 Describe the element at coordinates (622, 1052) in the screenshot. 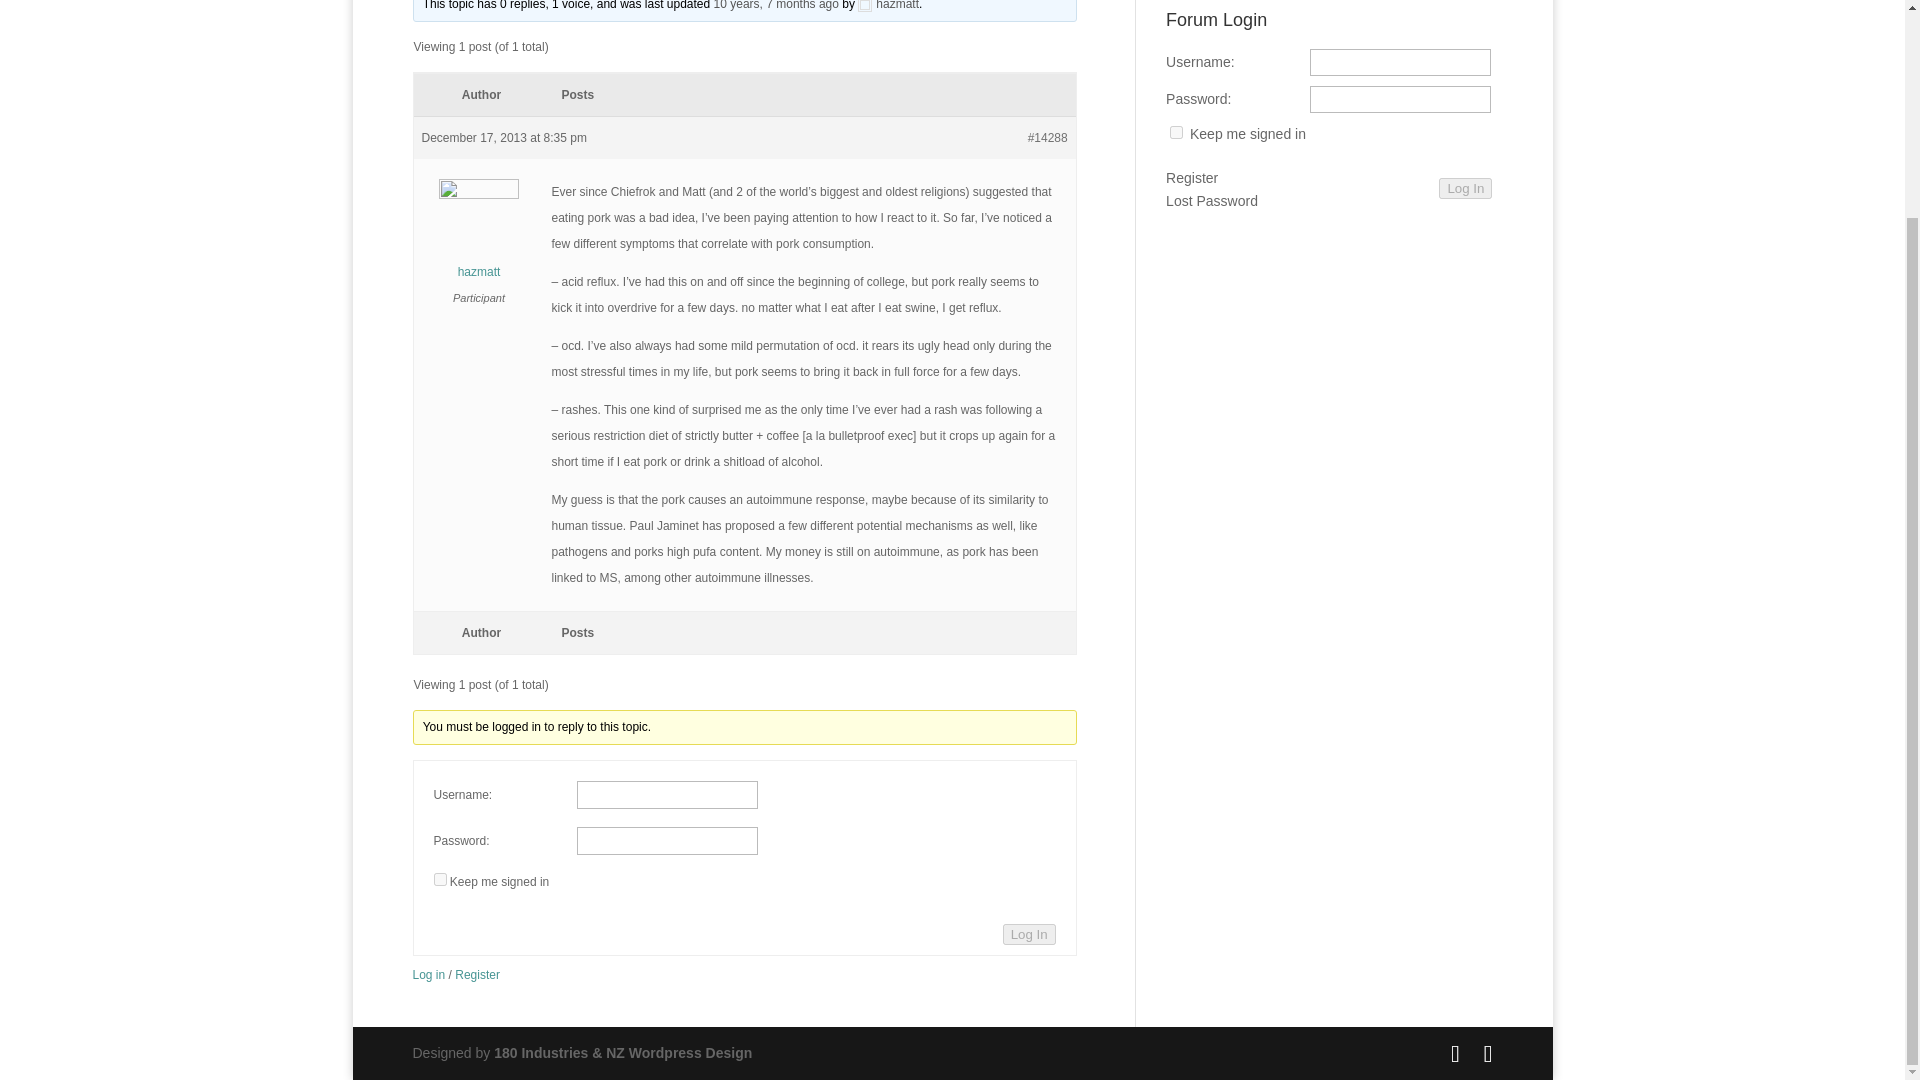

I see `NZ Wordpress Design` at that location.